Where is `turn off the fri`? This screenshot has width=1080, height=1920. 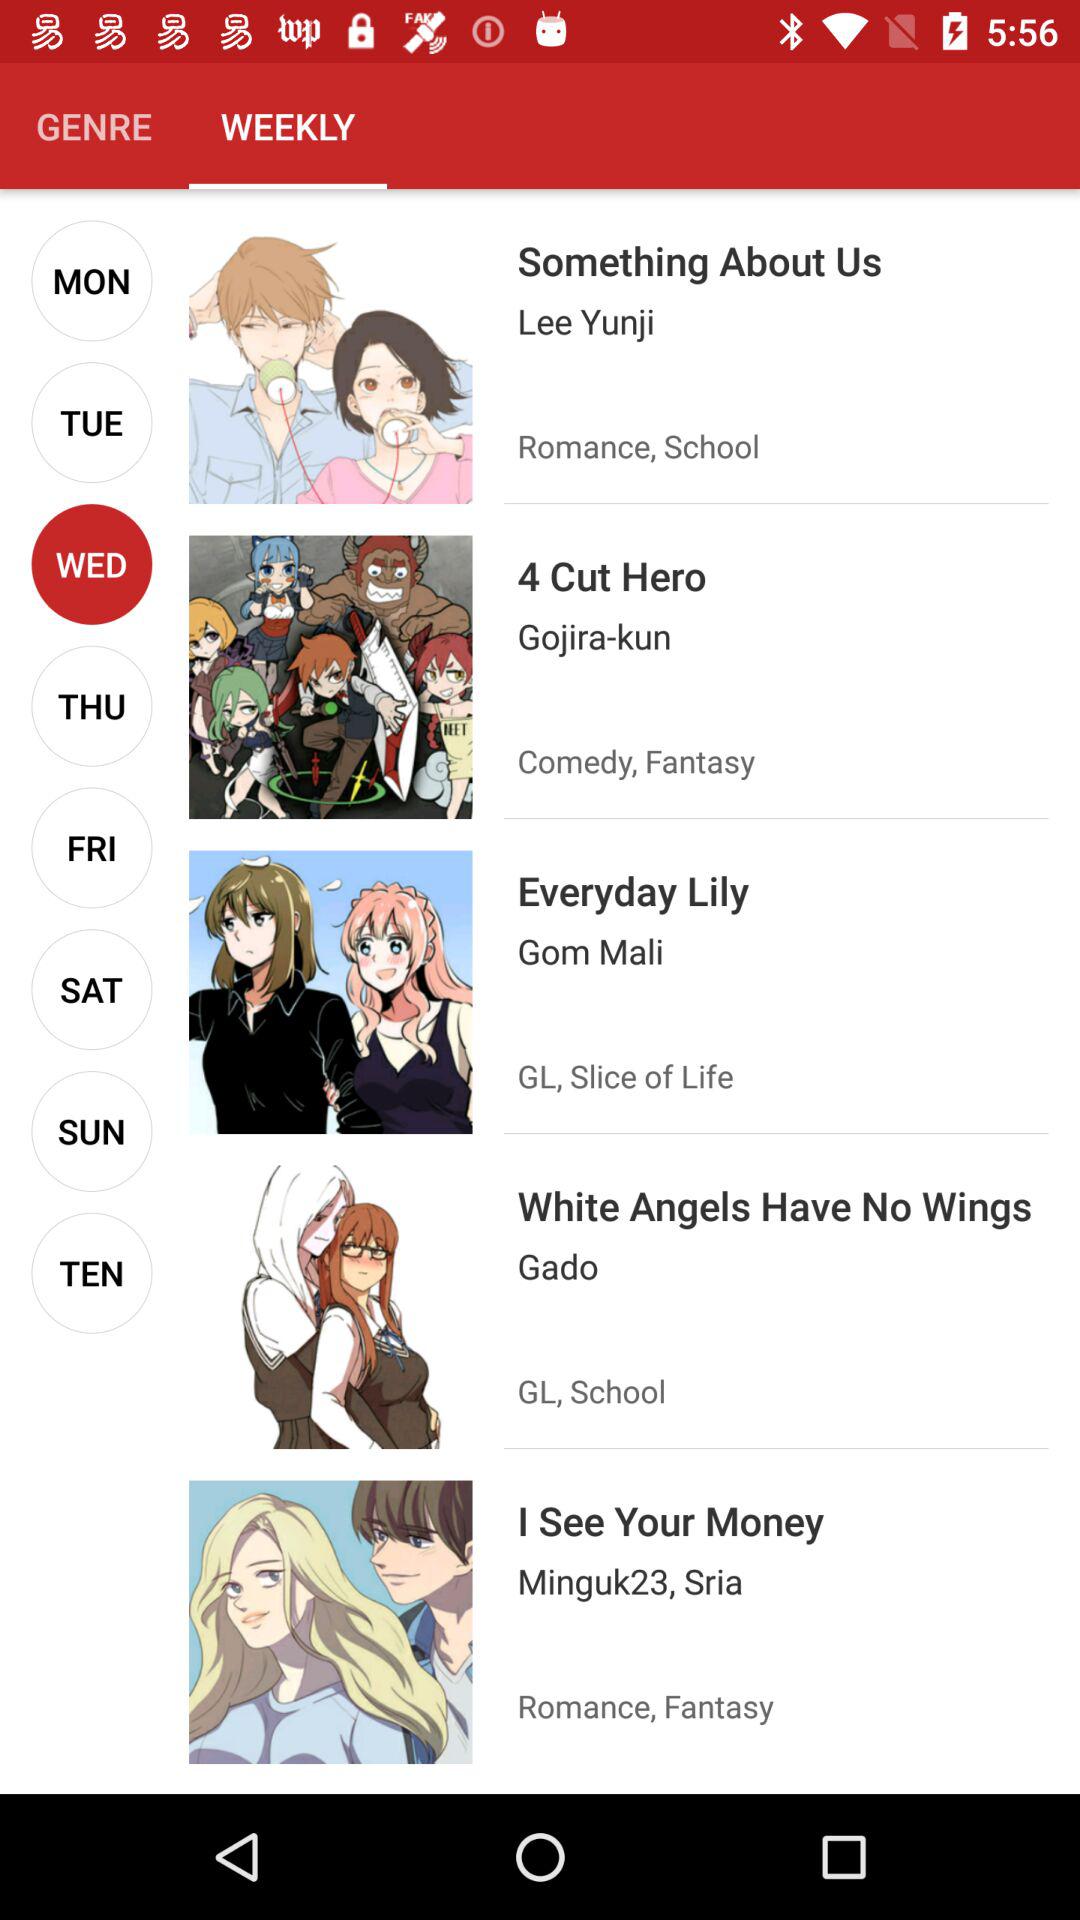
turn off the fri is located at coordinates (92, 848).